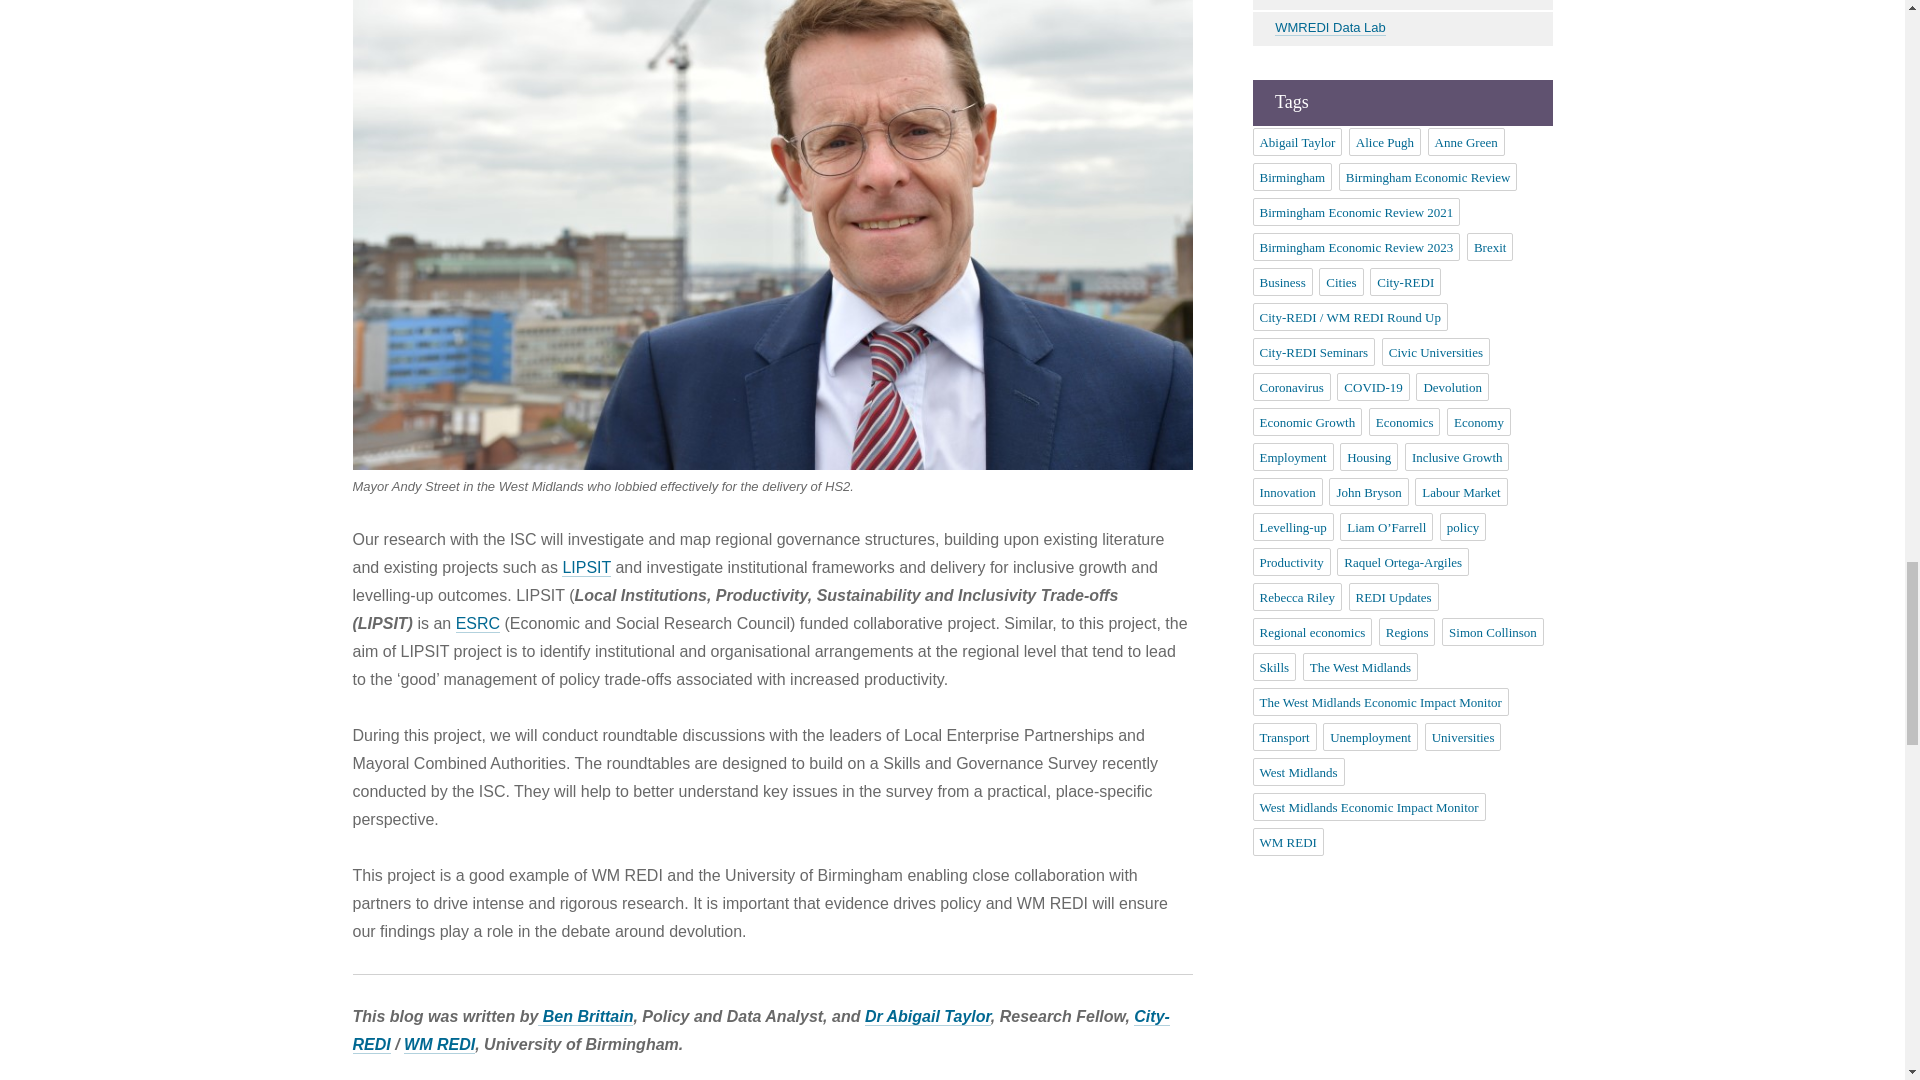  Describe the element at coordinates (478, 623) in the screenshot. I see `ESRC` at that location.